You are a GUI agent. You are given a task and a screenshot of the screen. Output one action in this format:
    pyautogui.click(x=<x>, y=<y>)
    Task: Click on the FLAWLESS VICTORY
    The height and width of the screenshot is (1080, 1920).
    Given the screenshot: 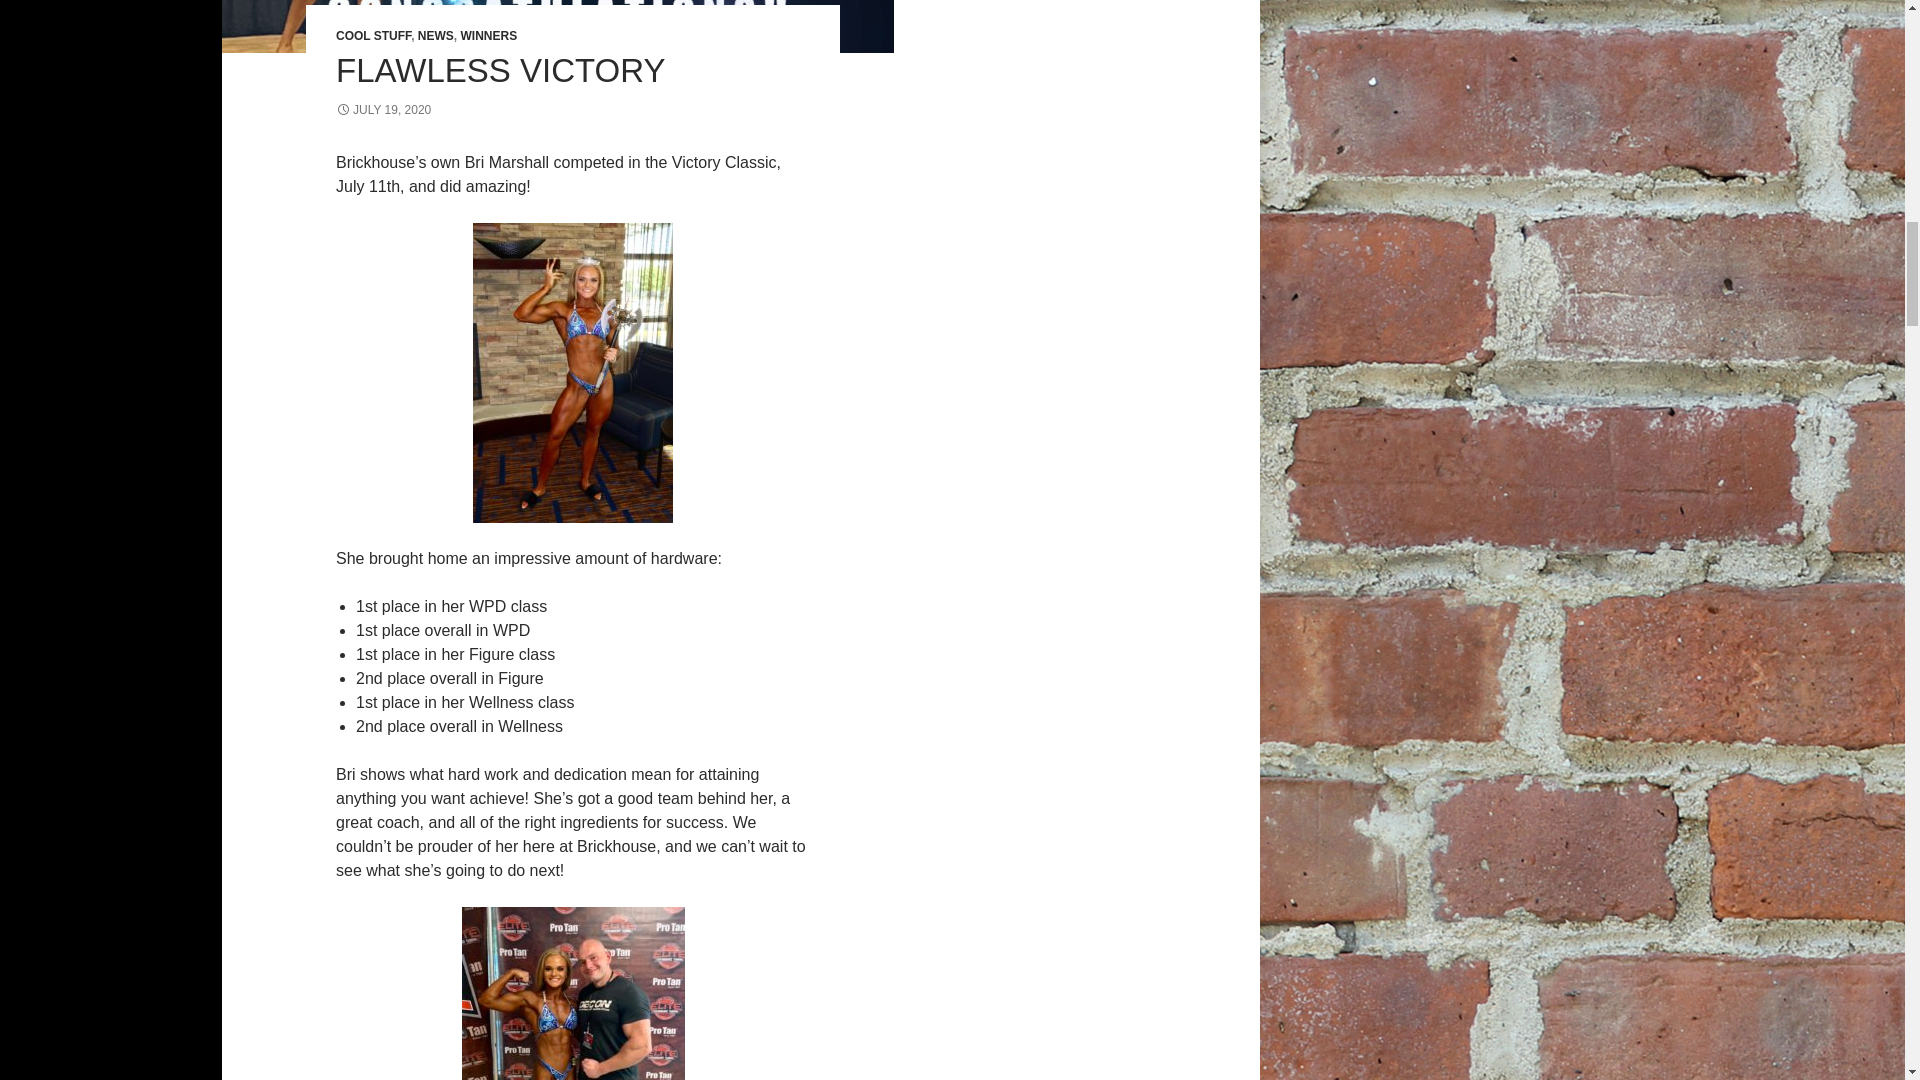 What is the action you would take?
    pyautogui.click(x=500, y=70)
    